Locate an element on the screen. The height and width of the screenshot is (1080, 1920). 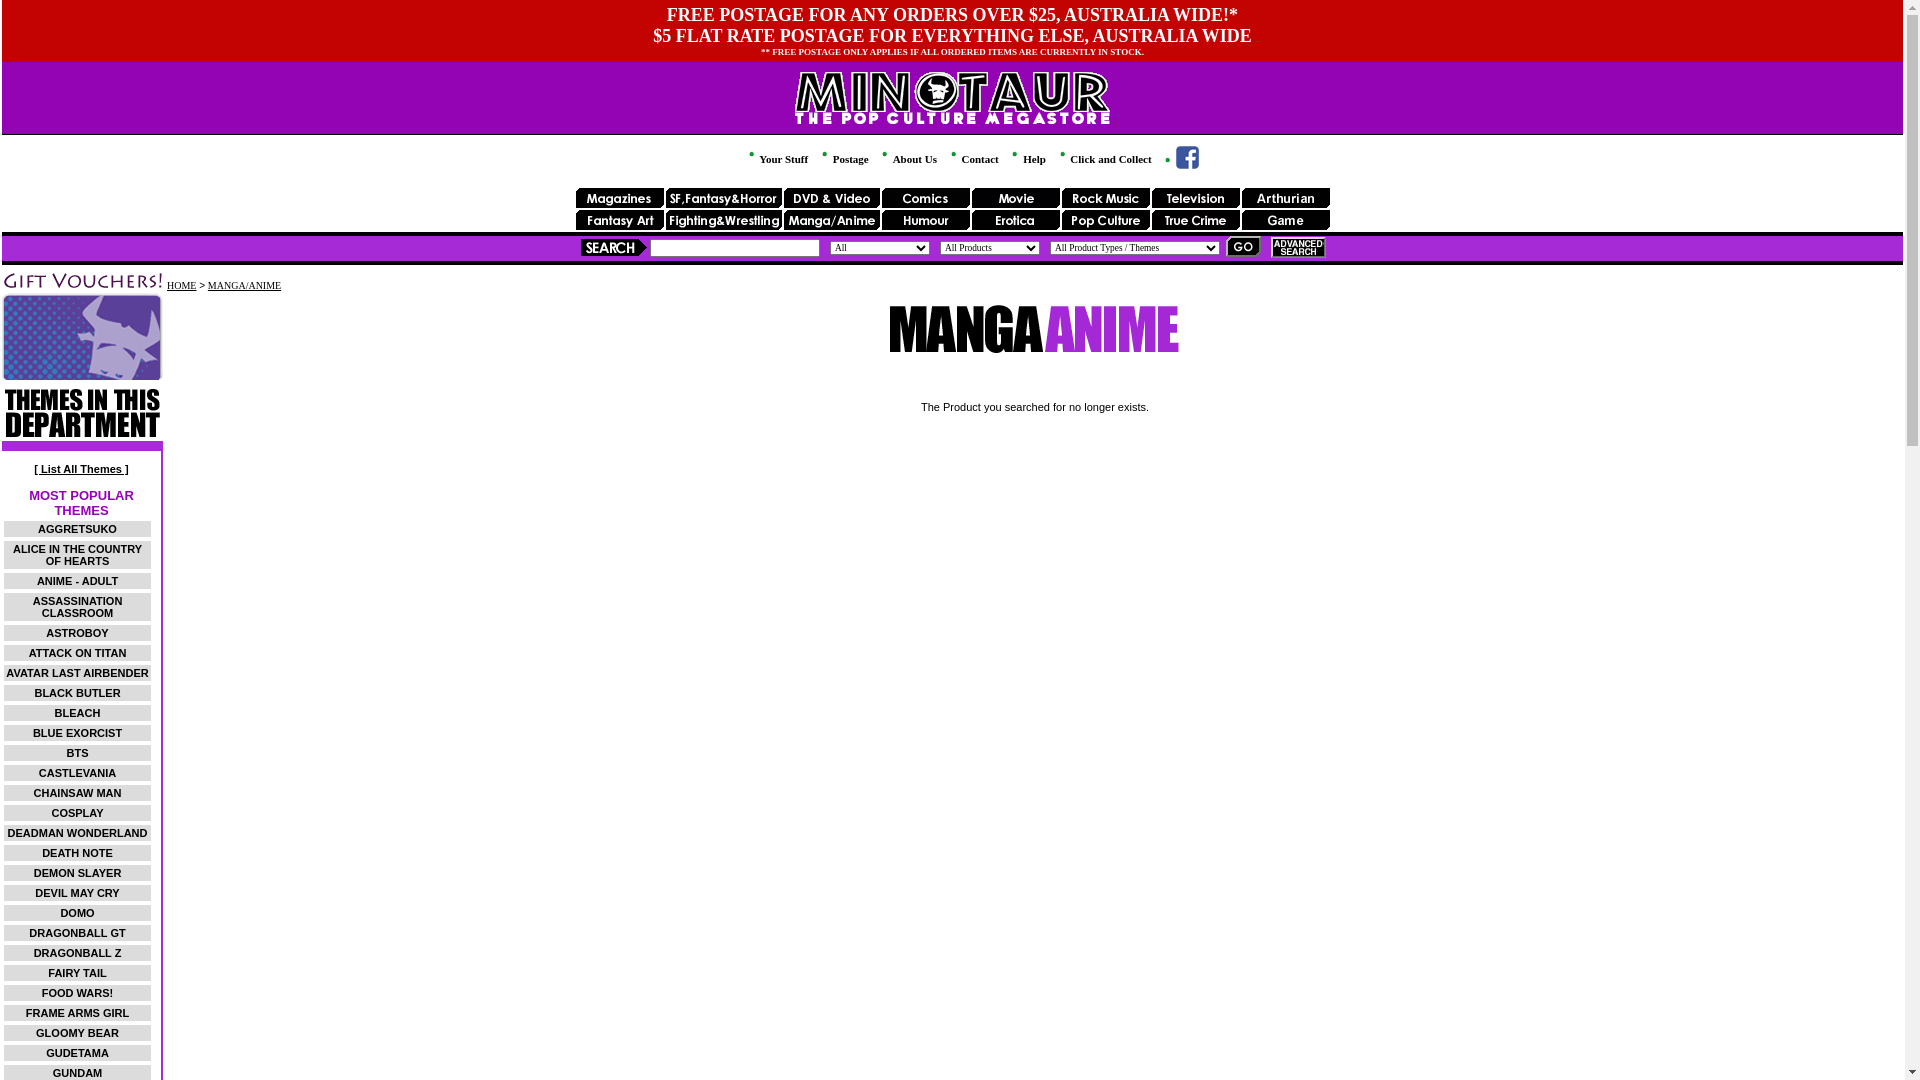
ANIME - ADULT is located at coordinates (78, 581).